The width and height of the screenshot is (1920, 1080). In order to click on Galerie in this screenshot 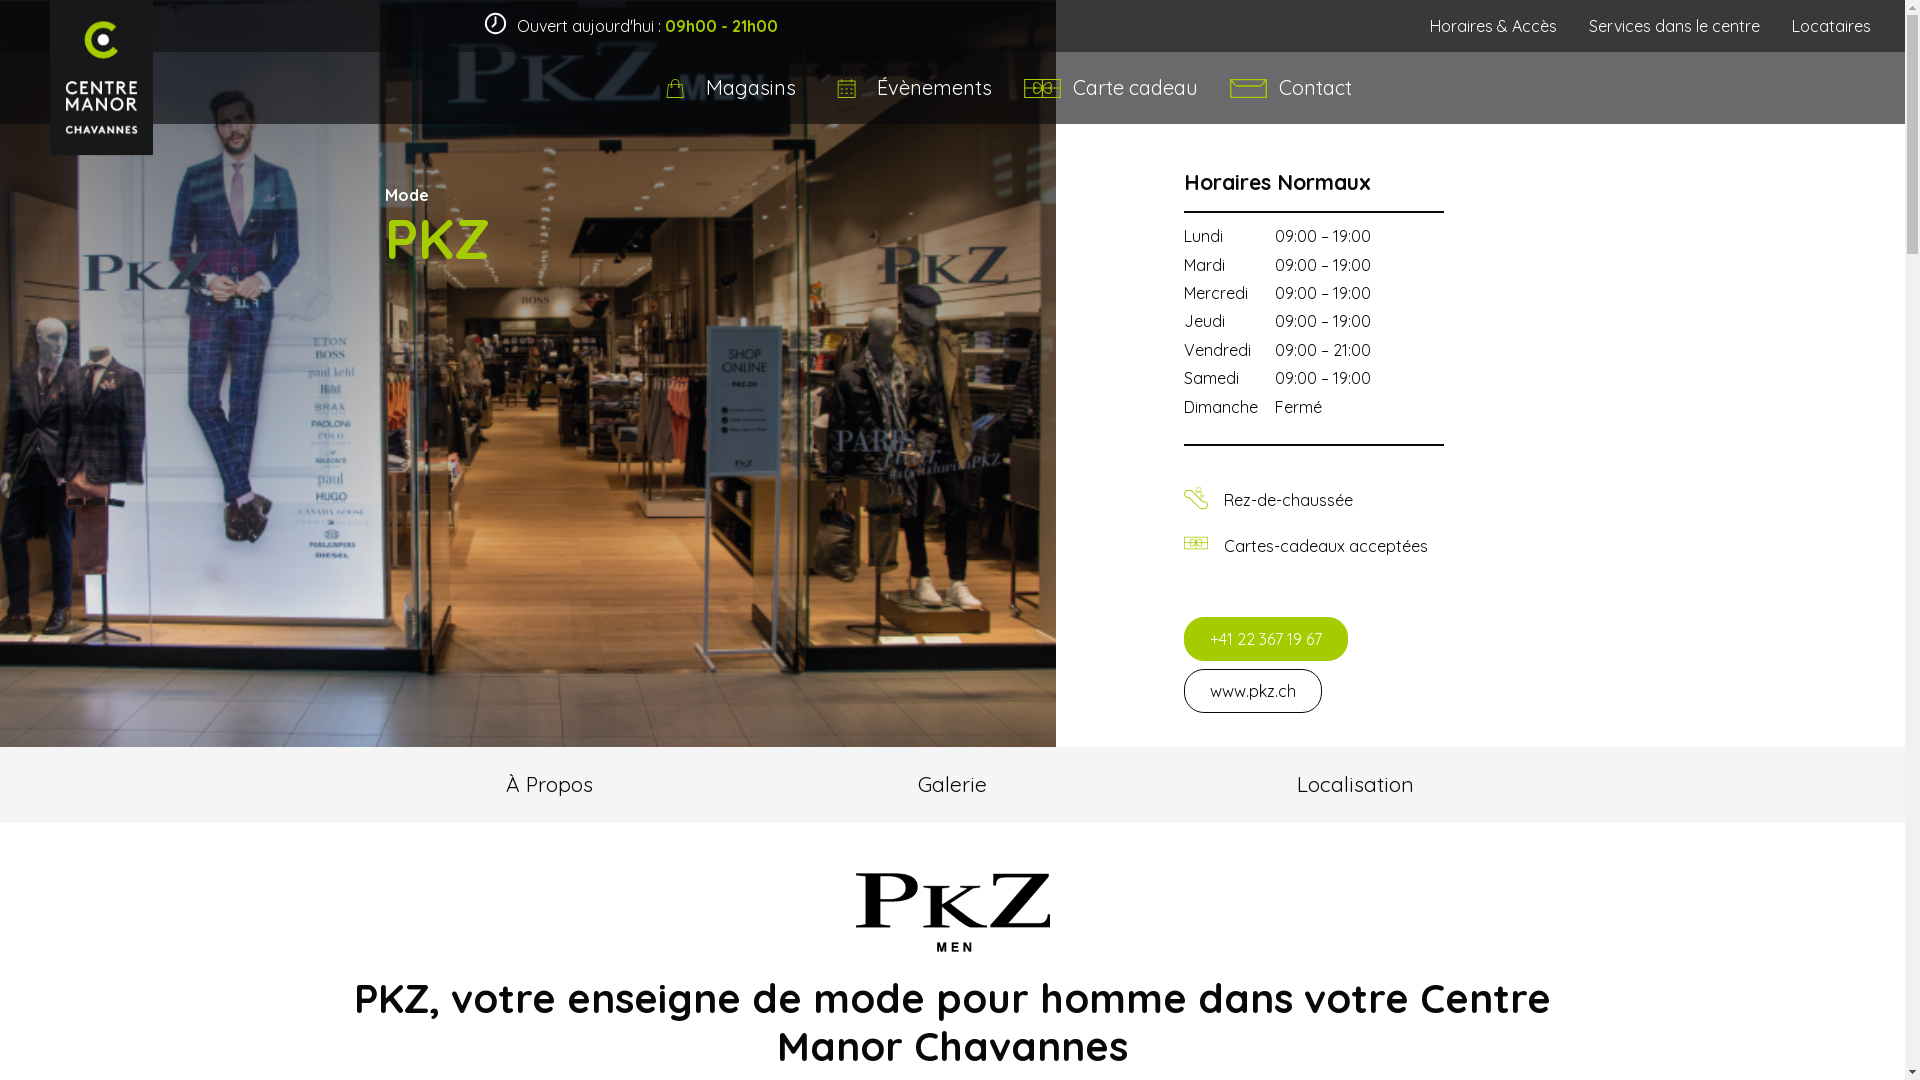, I will do `click(952, 784)`.